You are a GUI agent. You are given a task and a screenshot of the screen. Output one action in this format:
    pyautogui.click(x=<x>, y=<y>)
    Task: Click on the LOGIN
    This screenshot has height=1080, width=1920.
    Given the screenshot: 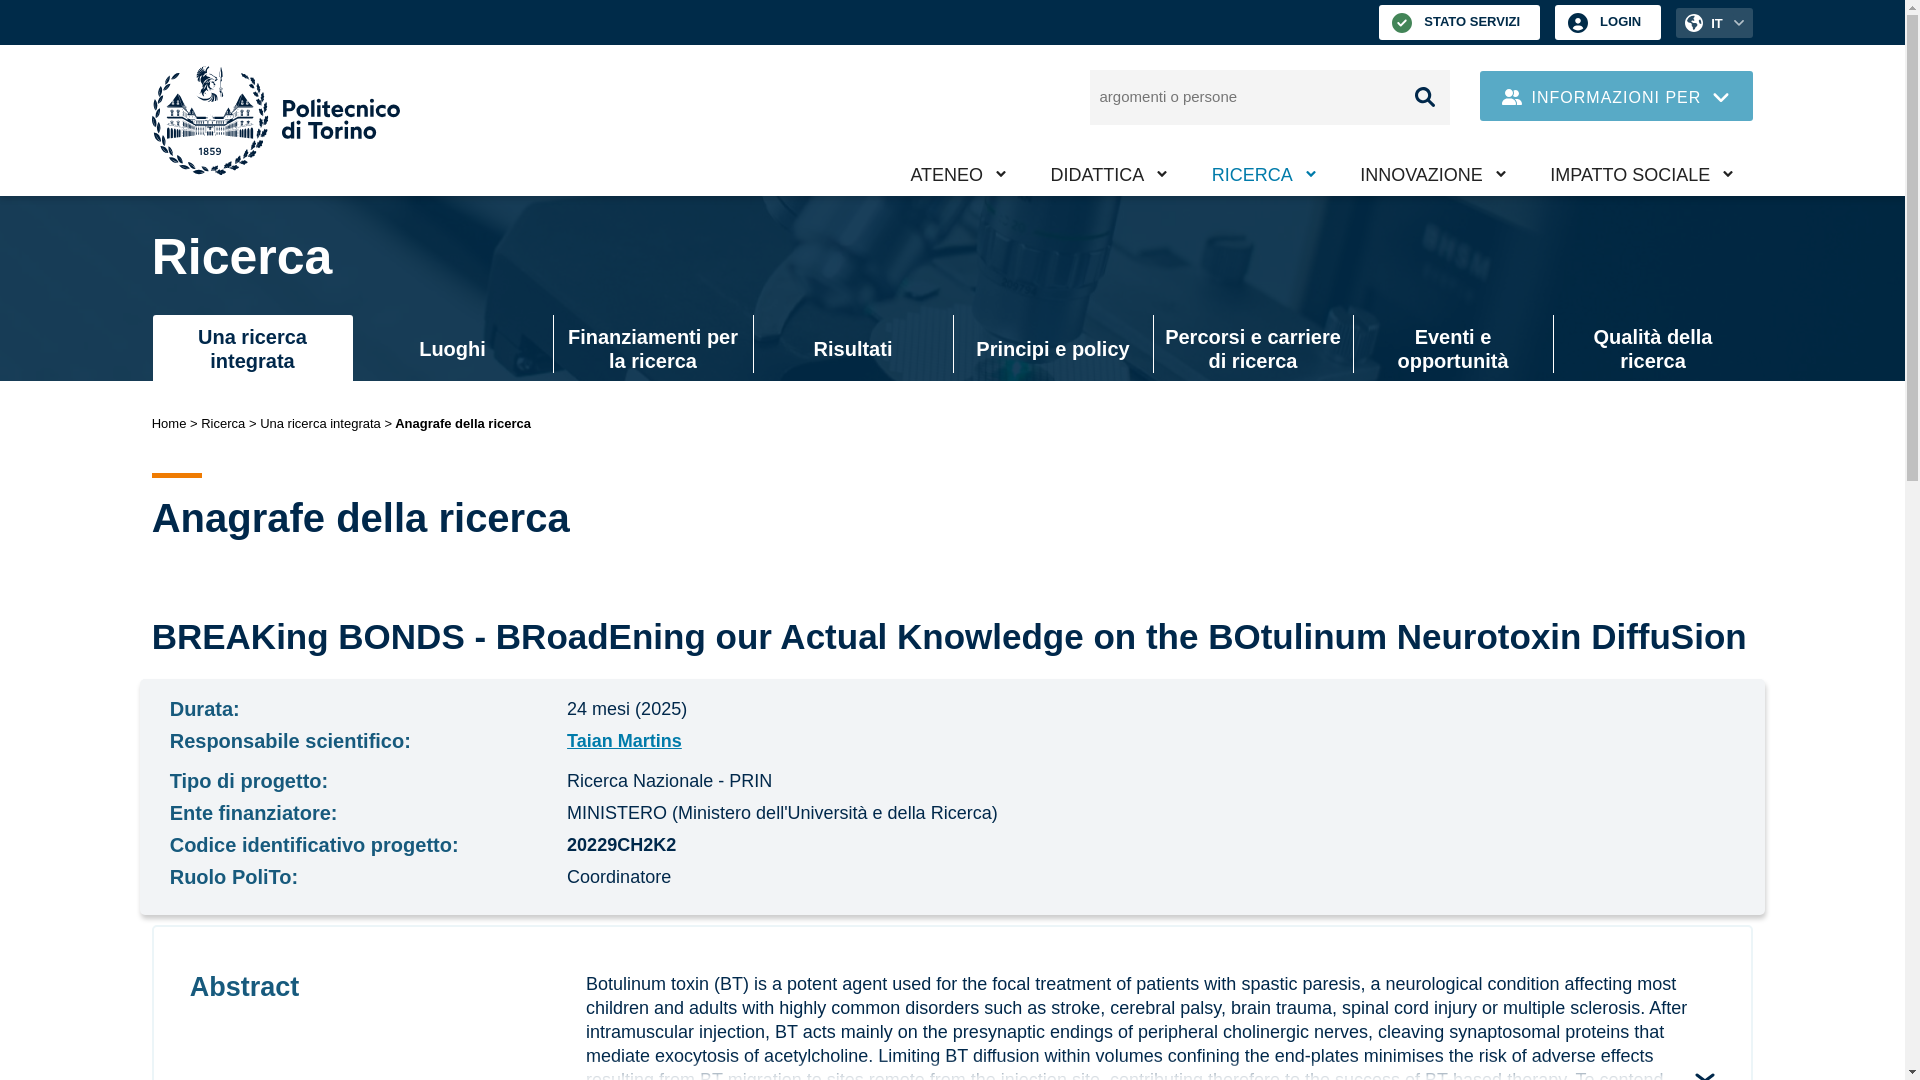 What is the action you would take?
    pyautogui.click(x=1608, y=22)
    